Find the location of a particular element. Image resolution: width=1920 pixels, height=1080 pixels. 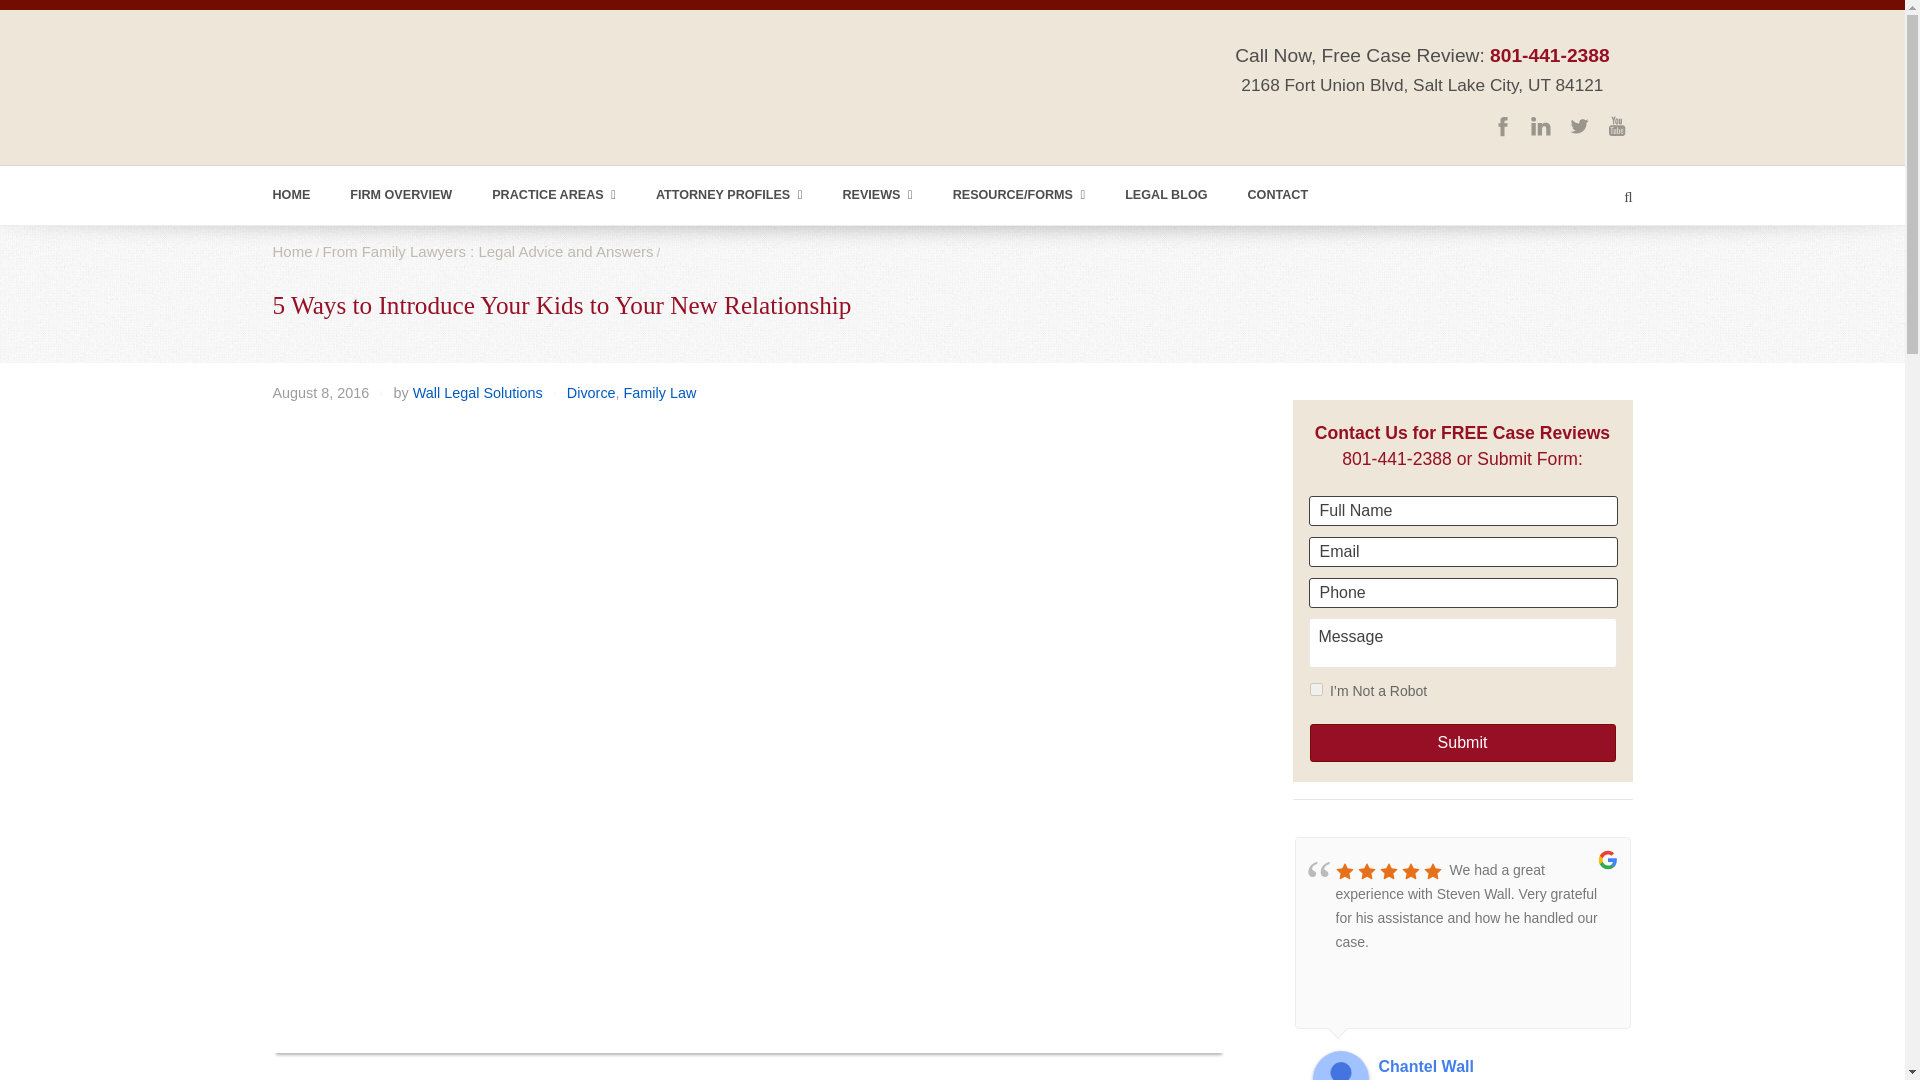

Full Name is located at coordinates (1462, 510).